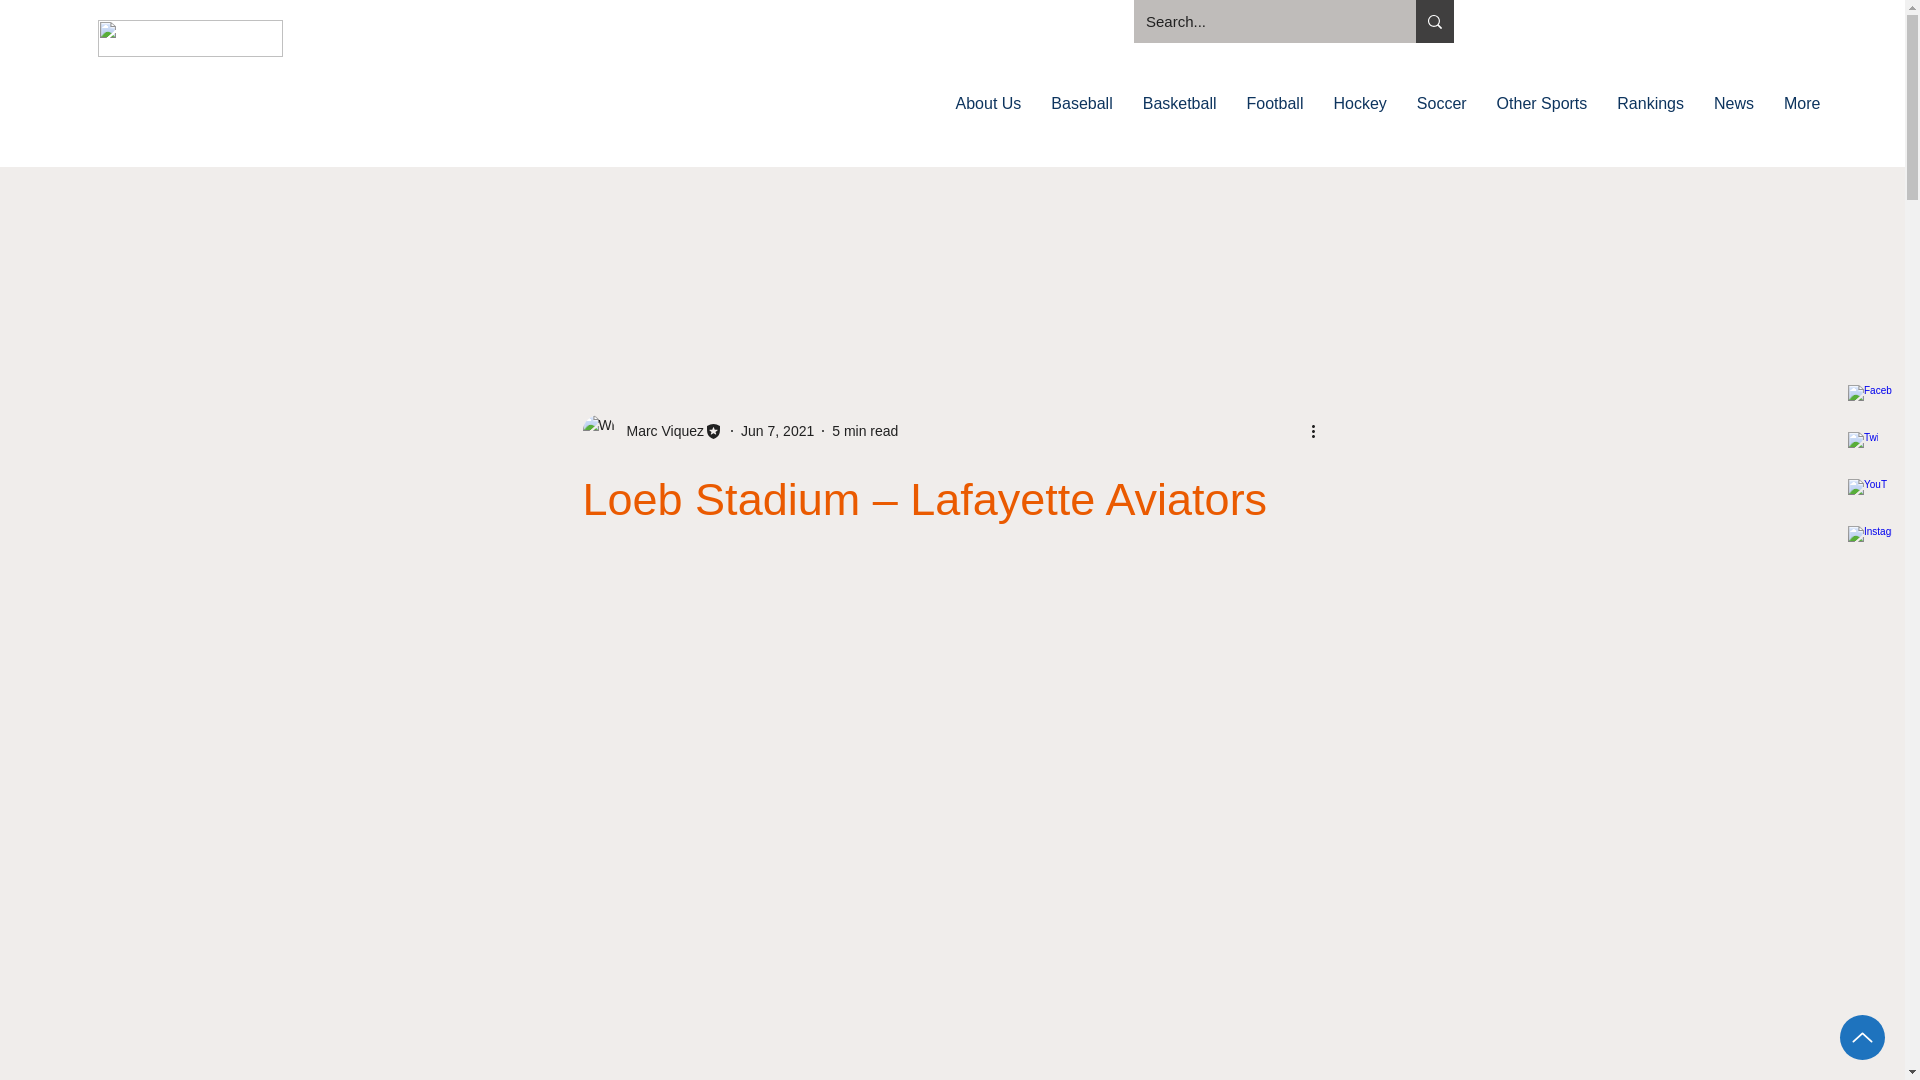 This screenshot has width=1920, height=1080. I want to click on Football, so click(1276, 116).